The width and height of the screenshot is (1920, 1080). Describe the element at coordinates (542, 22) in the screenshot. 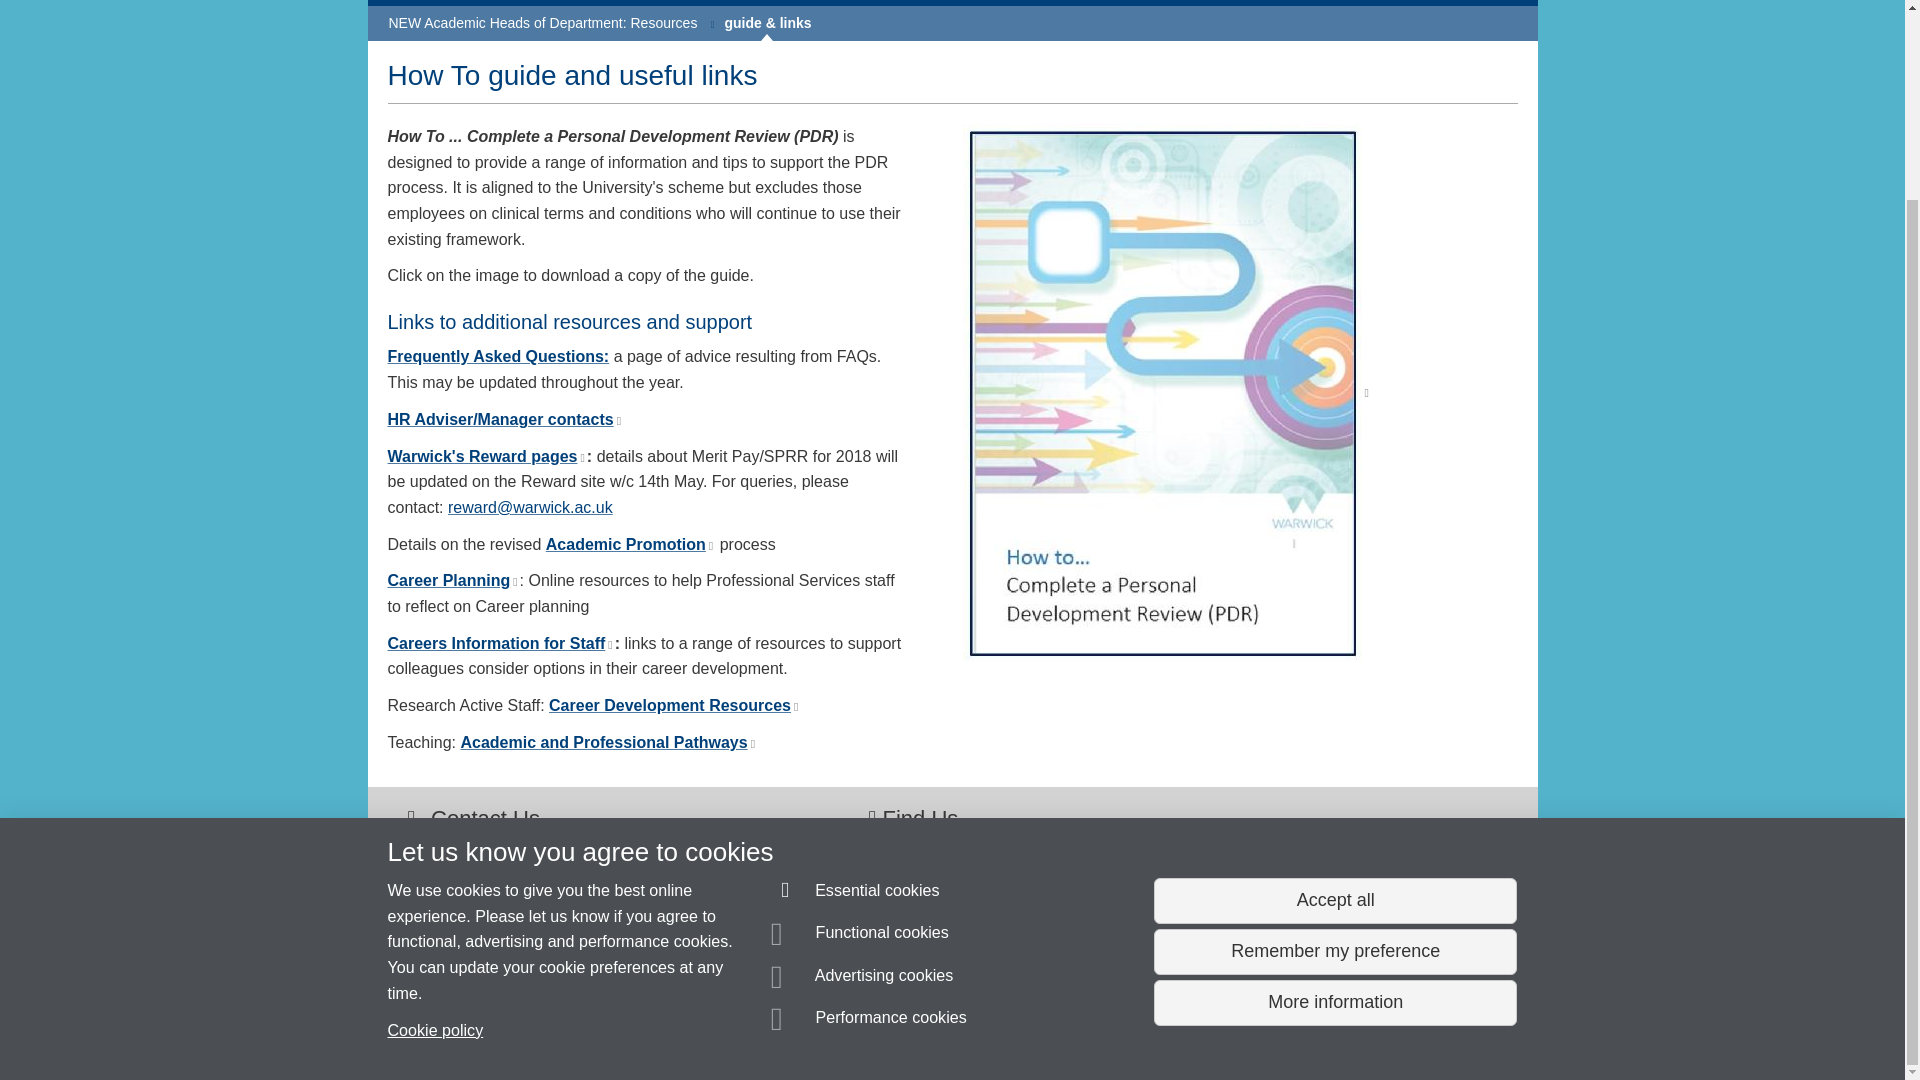

I see `true` at that location.